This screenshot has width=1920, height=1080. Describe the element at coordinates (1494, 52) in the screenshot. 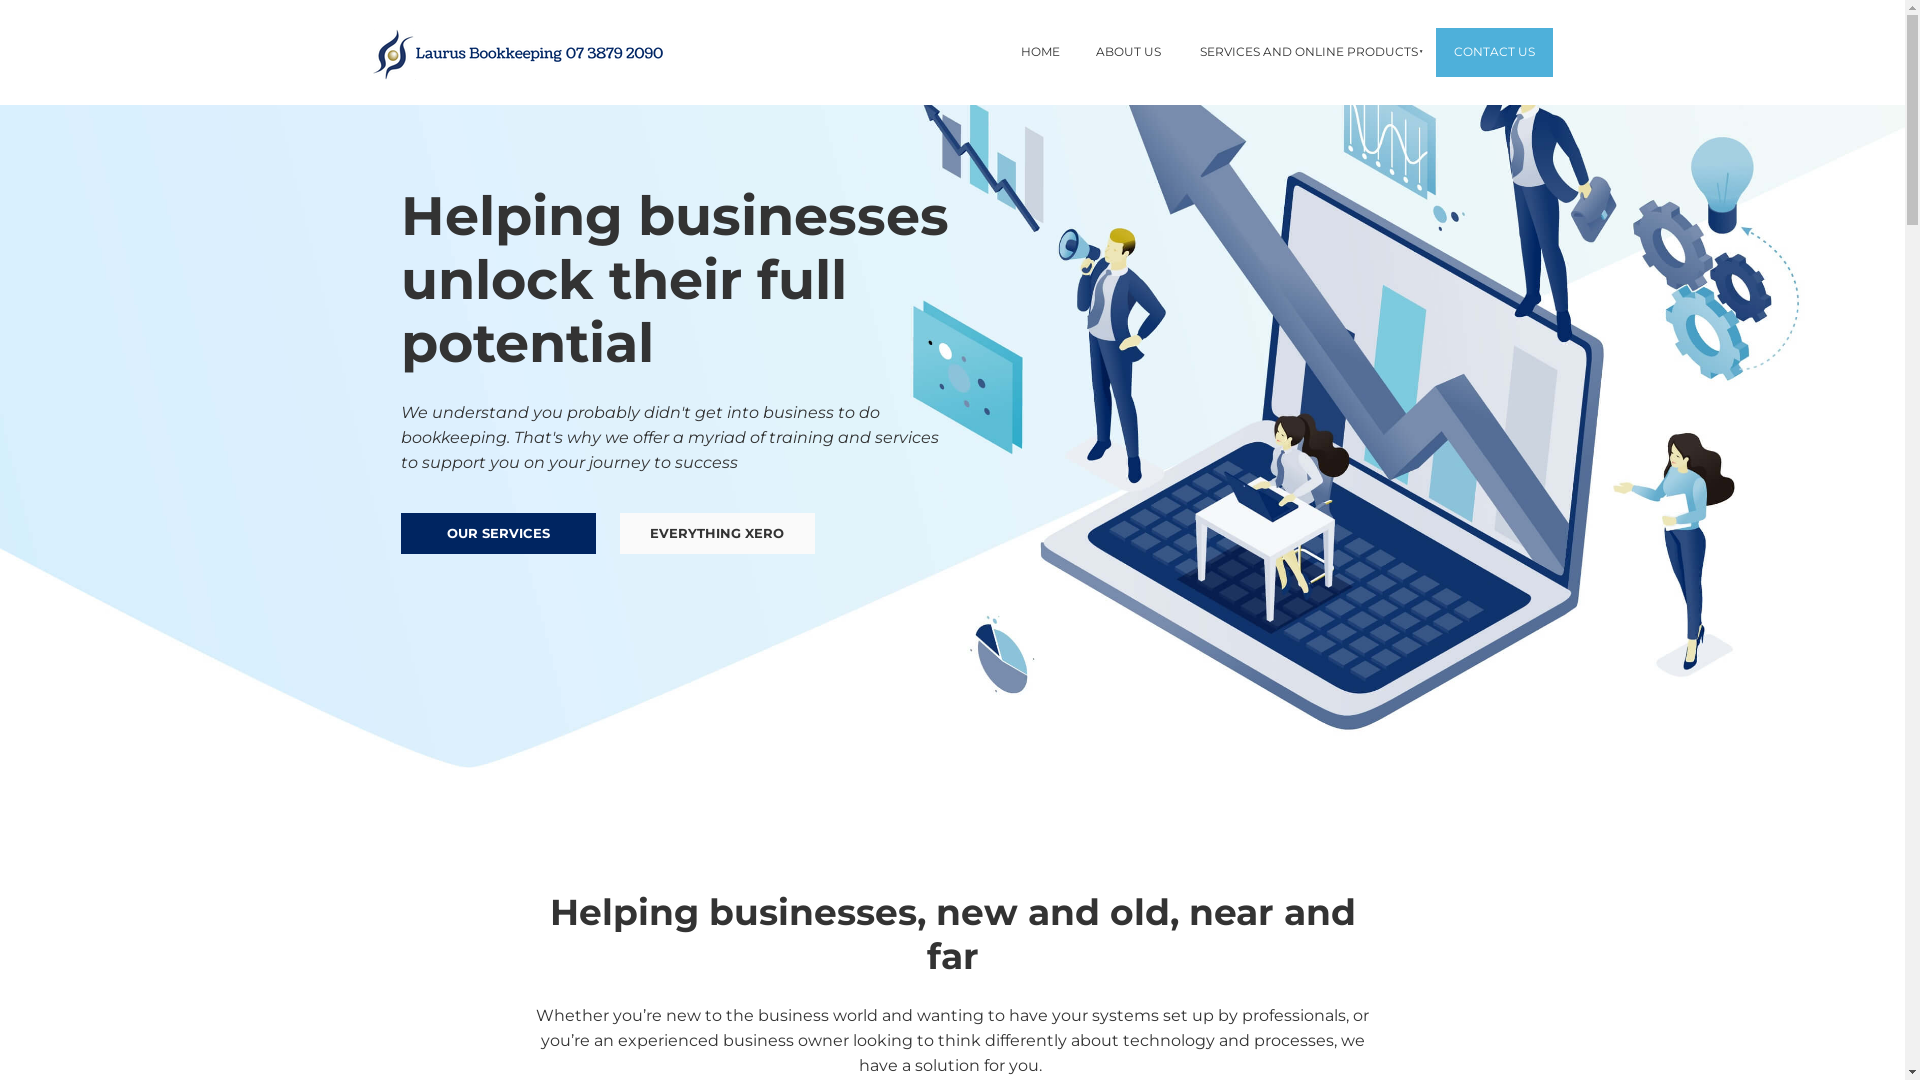

I see `CONTACT US` at that location.